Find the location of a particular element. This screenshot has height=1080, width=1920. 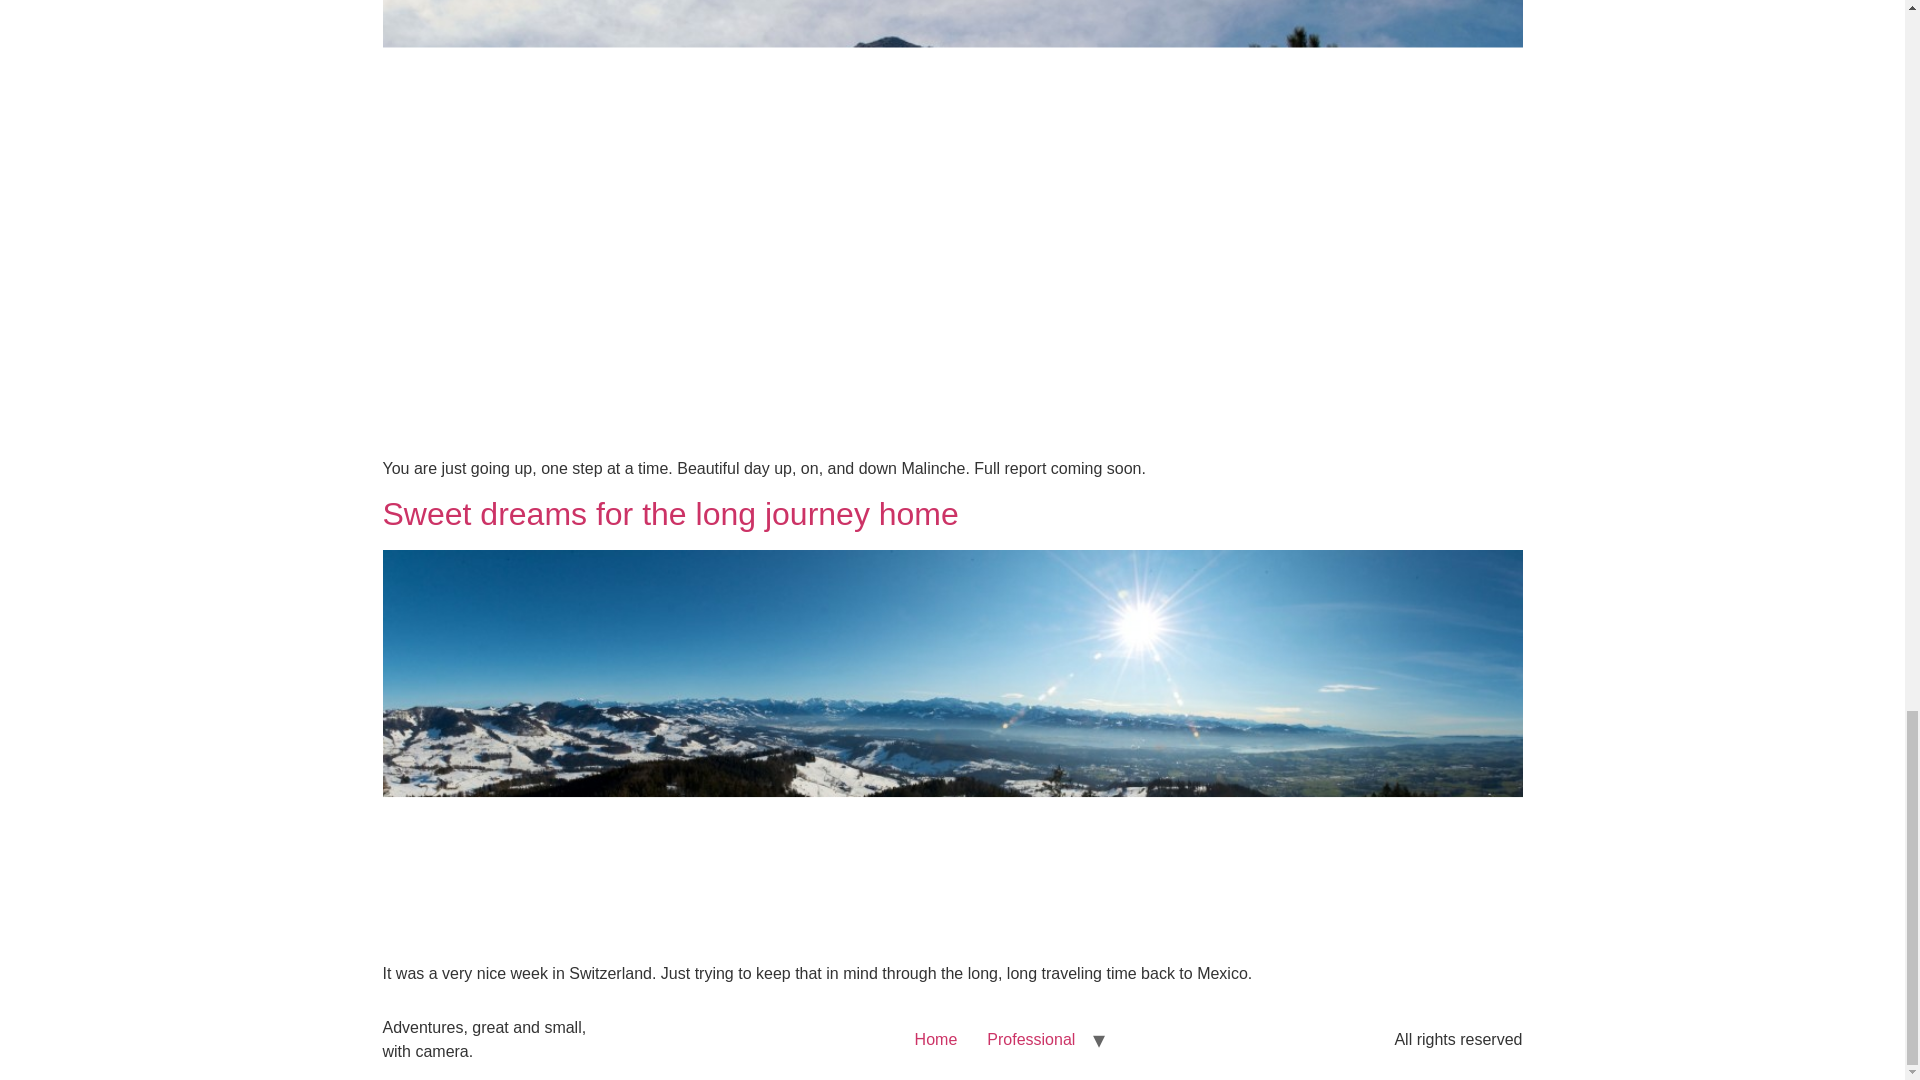

Home is located at coordinates (936, 1040).